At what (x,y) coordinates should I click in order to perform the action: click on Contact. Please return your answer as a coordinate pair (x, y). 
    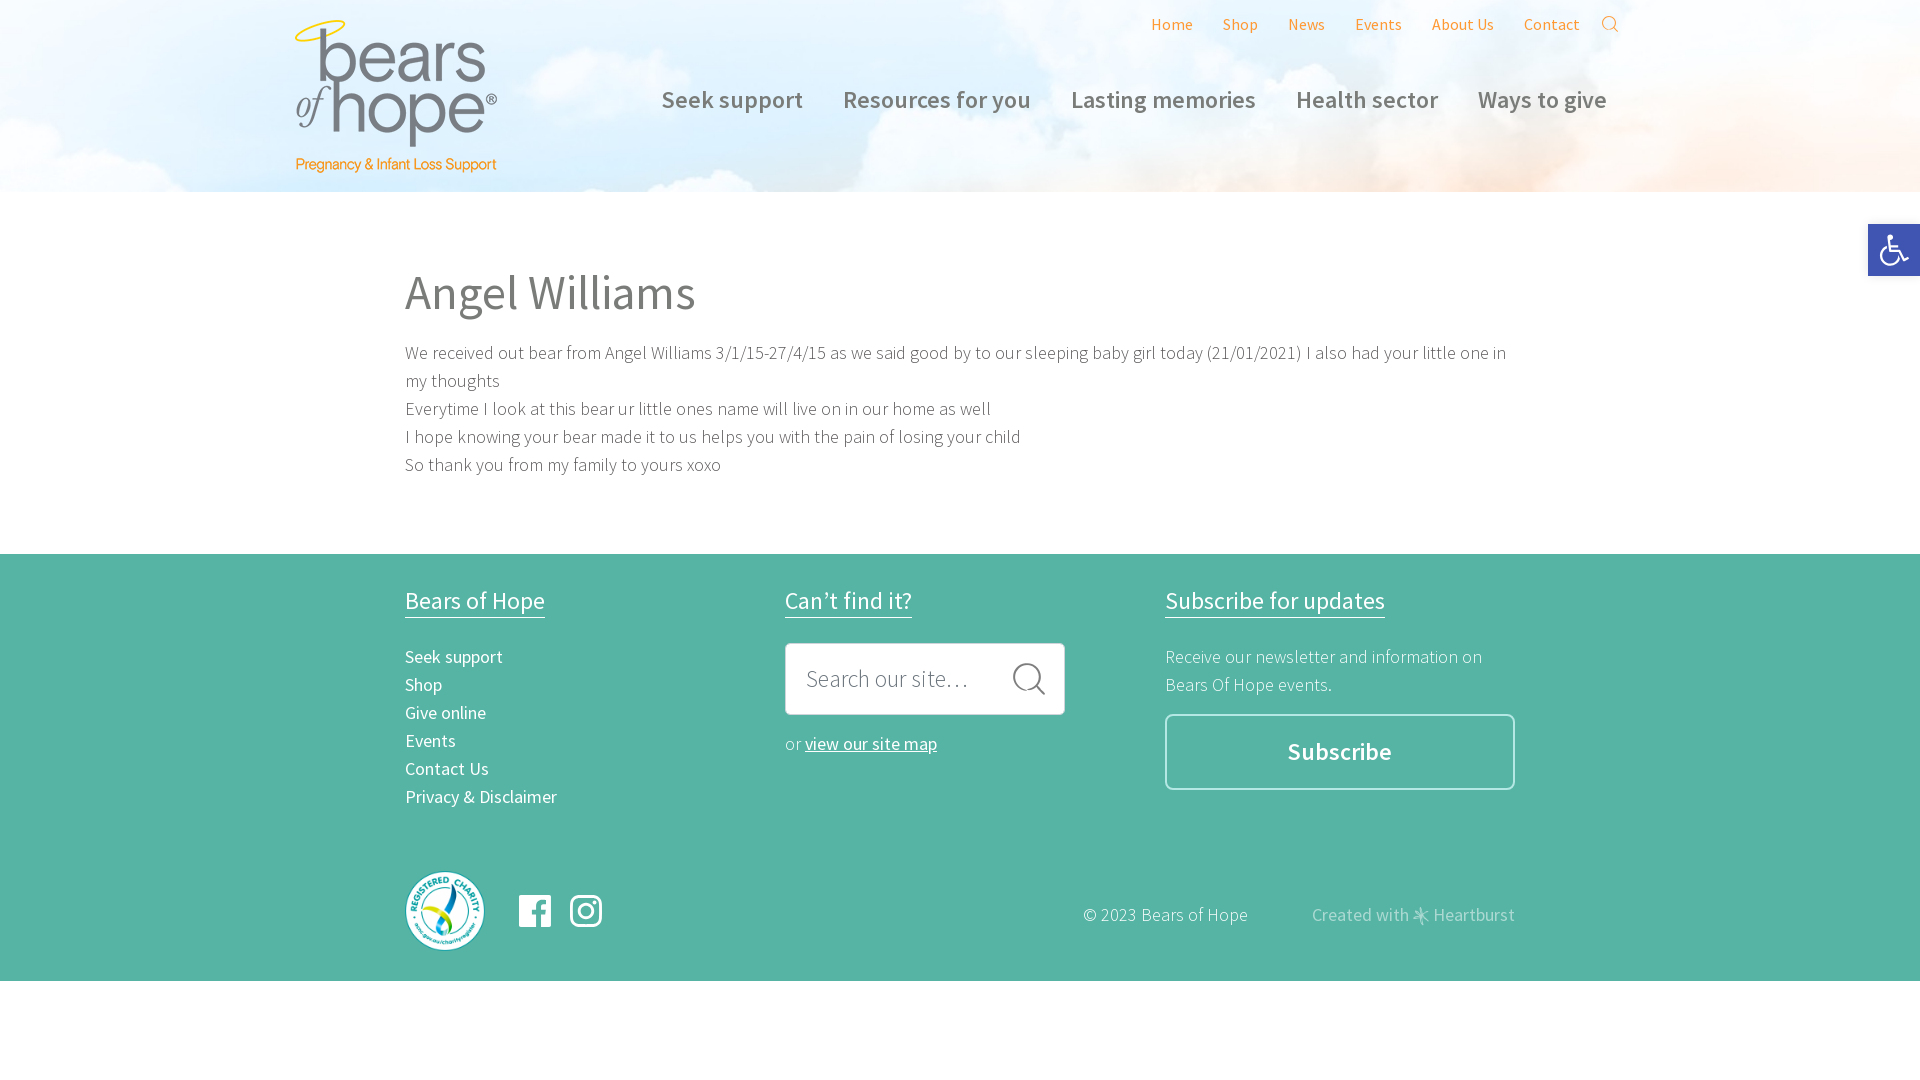
    Looking at the image, I should click on (1552, 24).